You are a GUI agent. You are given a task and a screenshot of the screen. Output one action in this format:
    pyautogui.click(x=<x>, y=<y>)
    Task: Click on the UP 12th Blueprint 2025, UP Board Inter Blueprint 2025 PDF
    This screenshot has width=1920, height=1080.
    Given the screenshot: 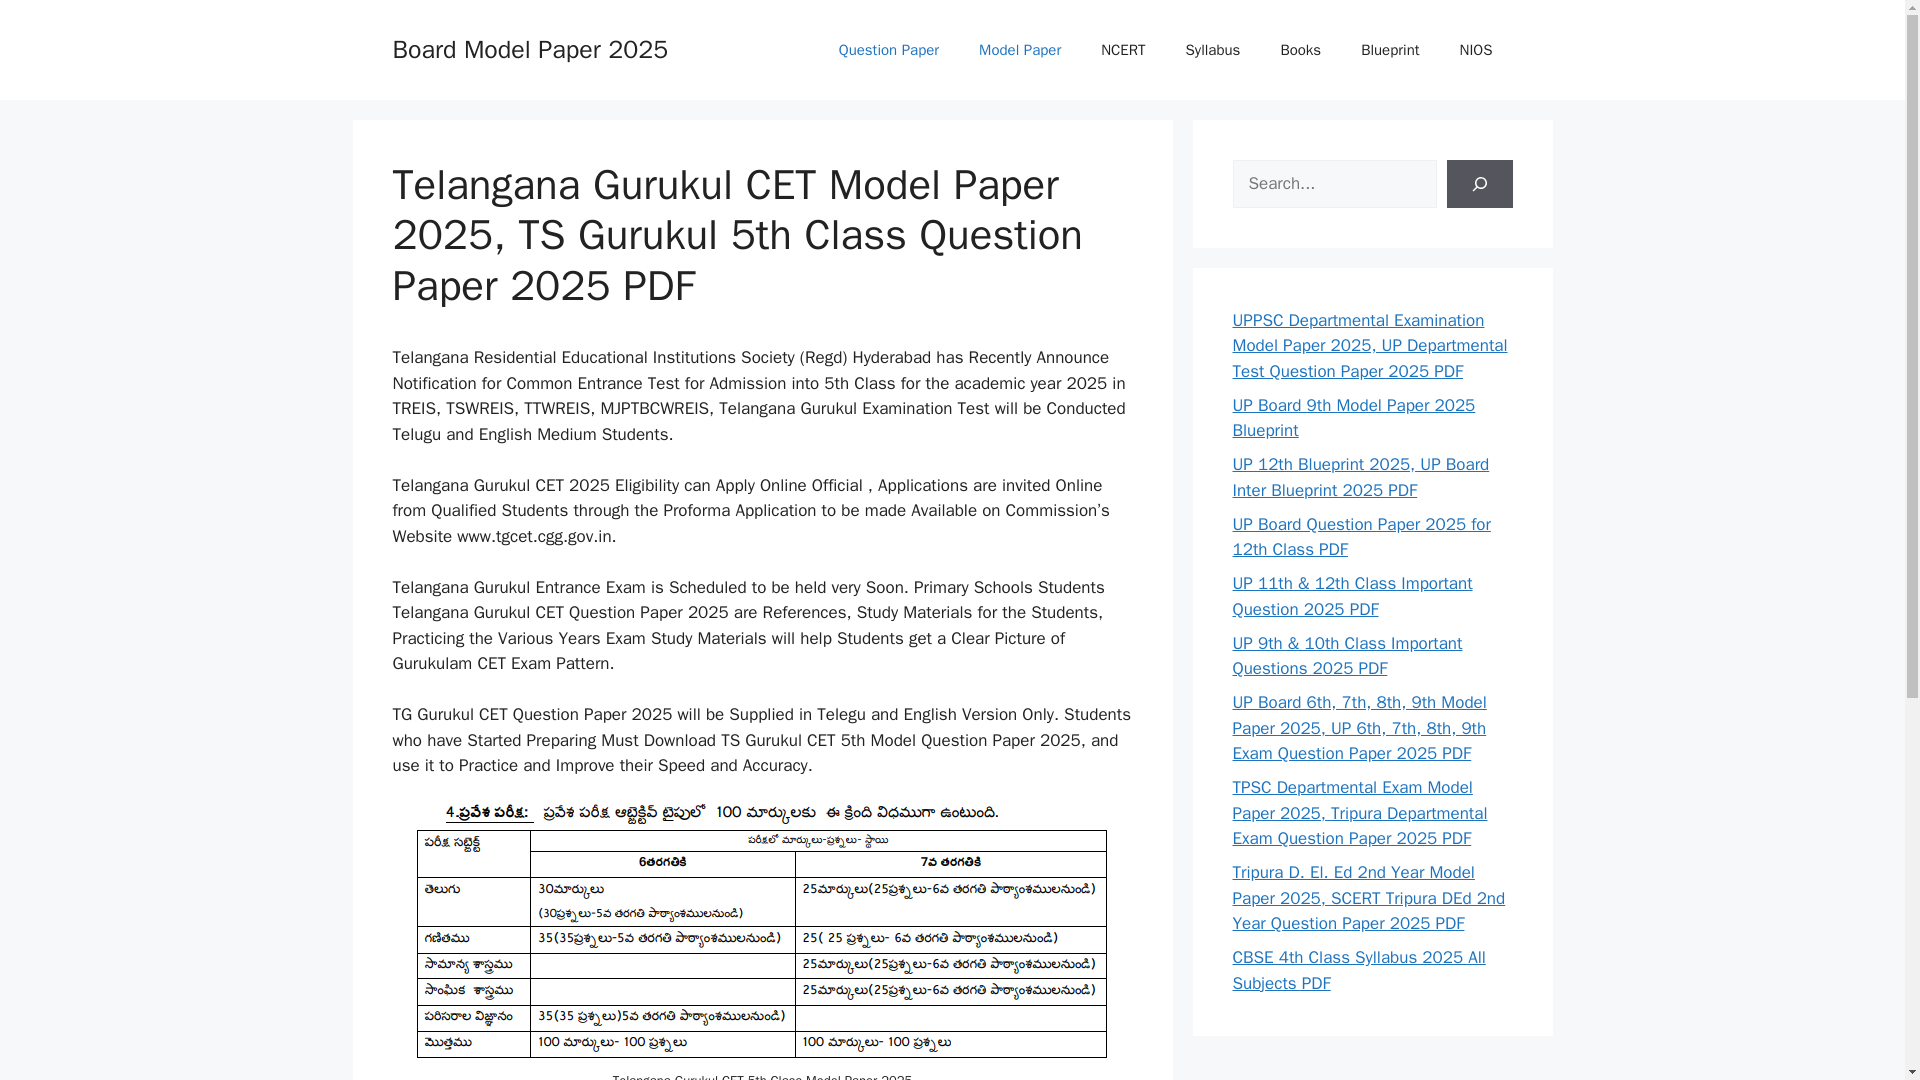 What is the action you would take?
    pyautogui.click(x=1360, y=477)
    